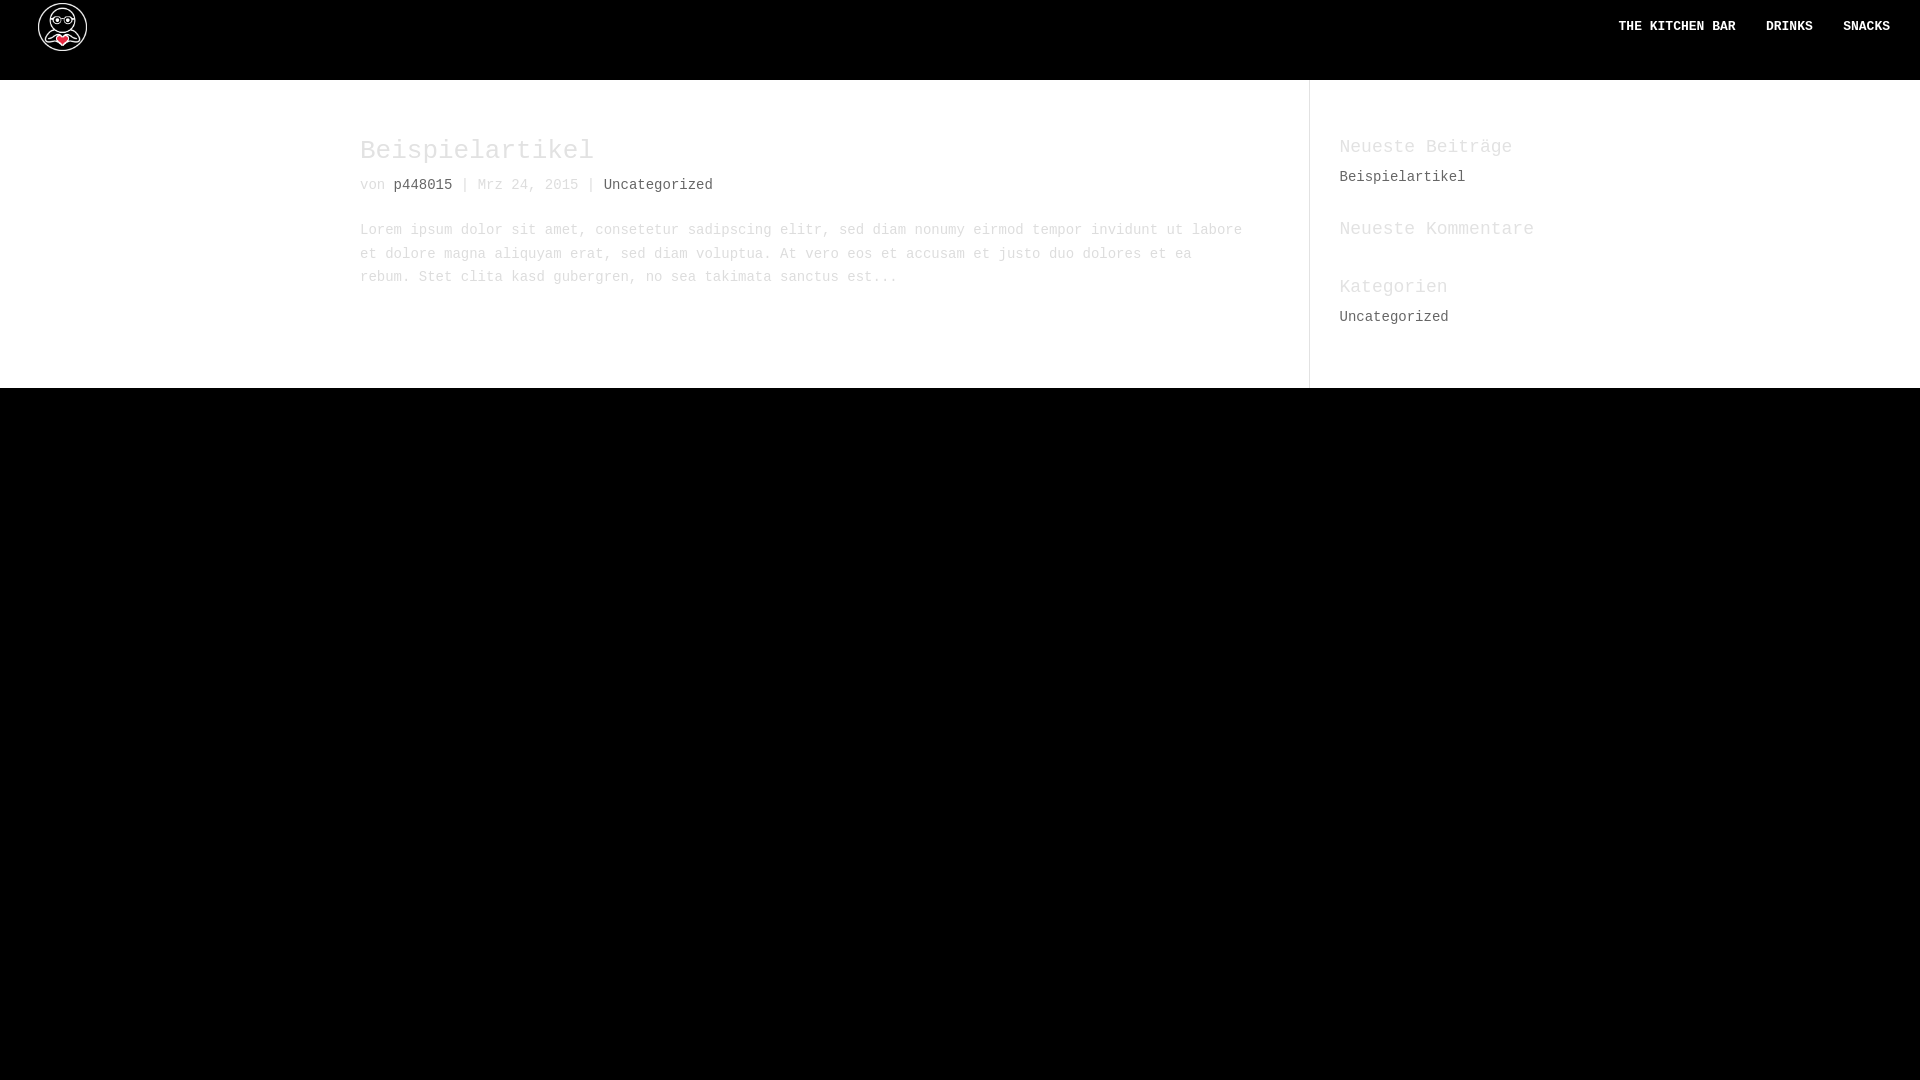 The width and height of the screenshot is (1920, 1080). Describe the element at coordinates (658, 185) in the screenshot. I see `Uncategorized` at that location.